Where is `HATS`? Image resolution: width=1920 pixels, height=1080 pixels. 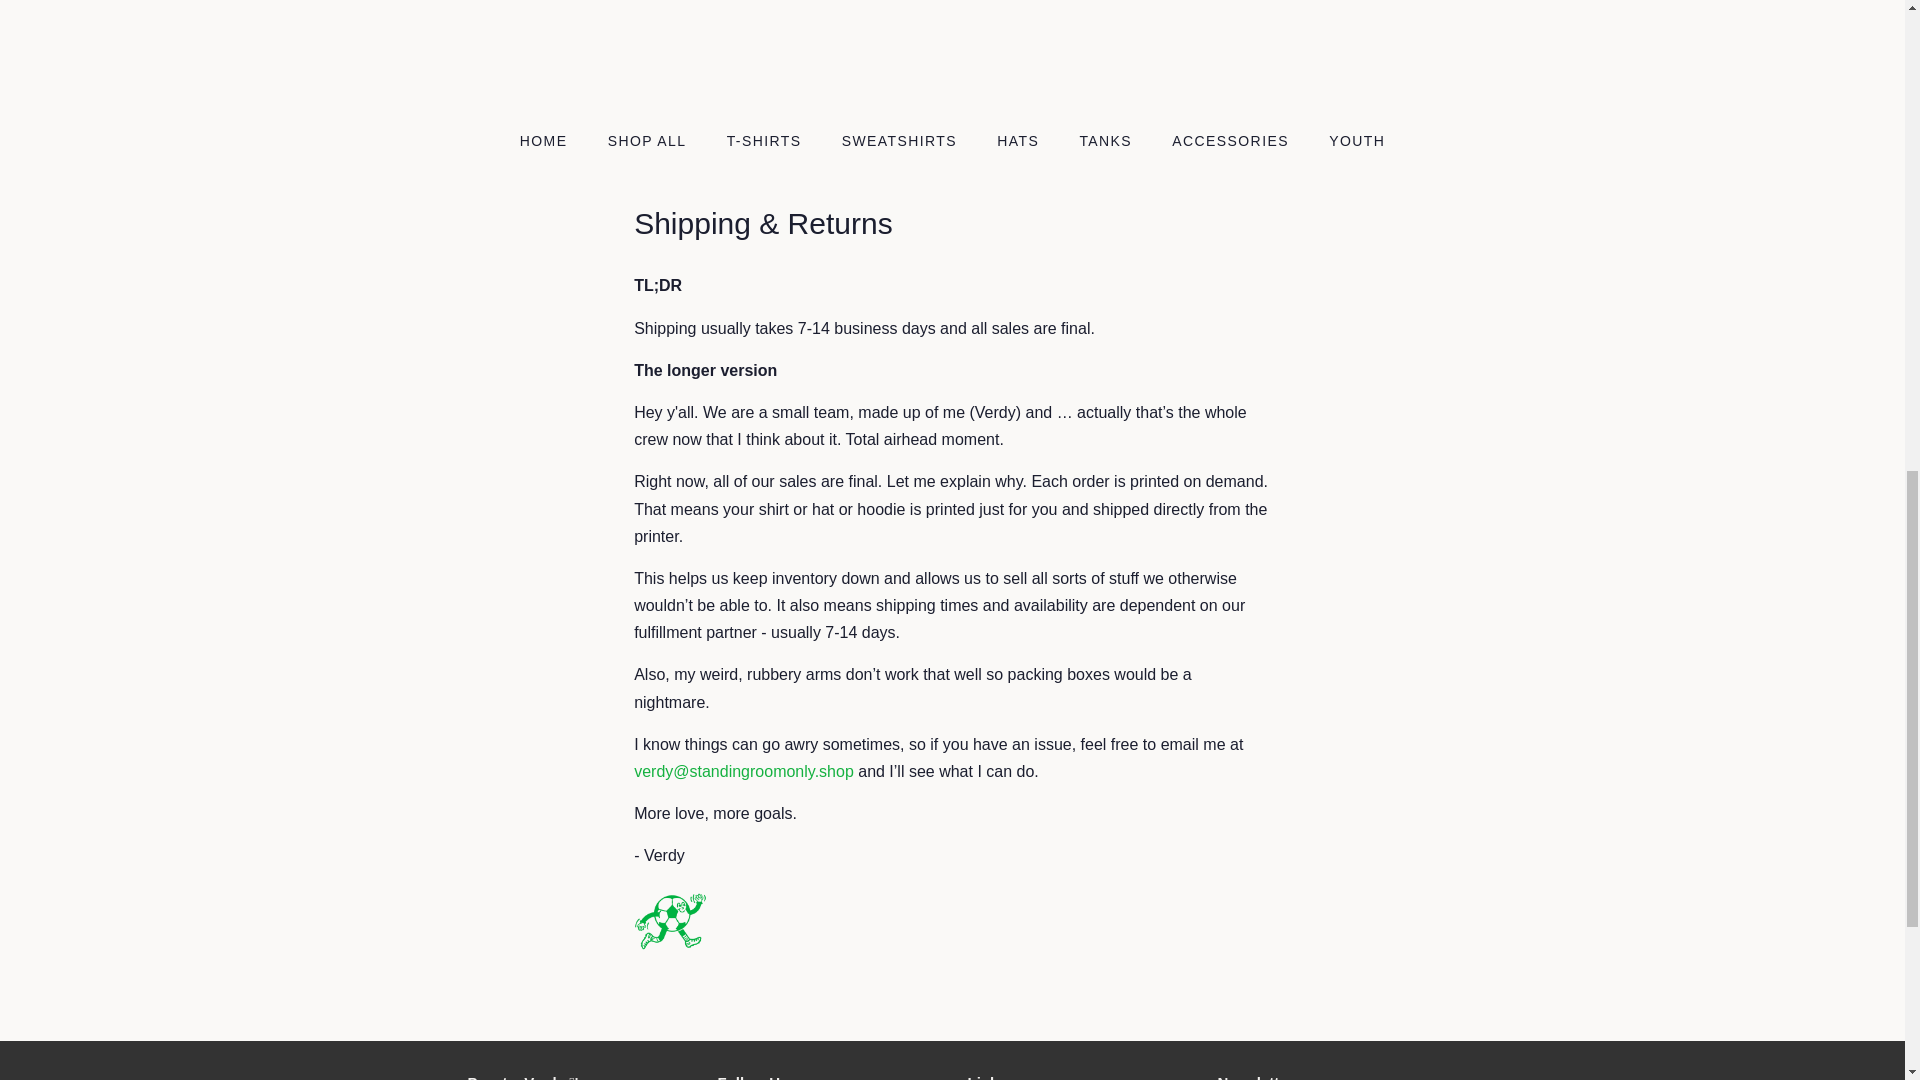 HATS is located at coordinates (1020, 142).